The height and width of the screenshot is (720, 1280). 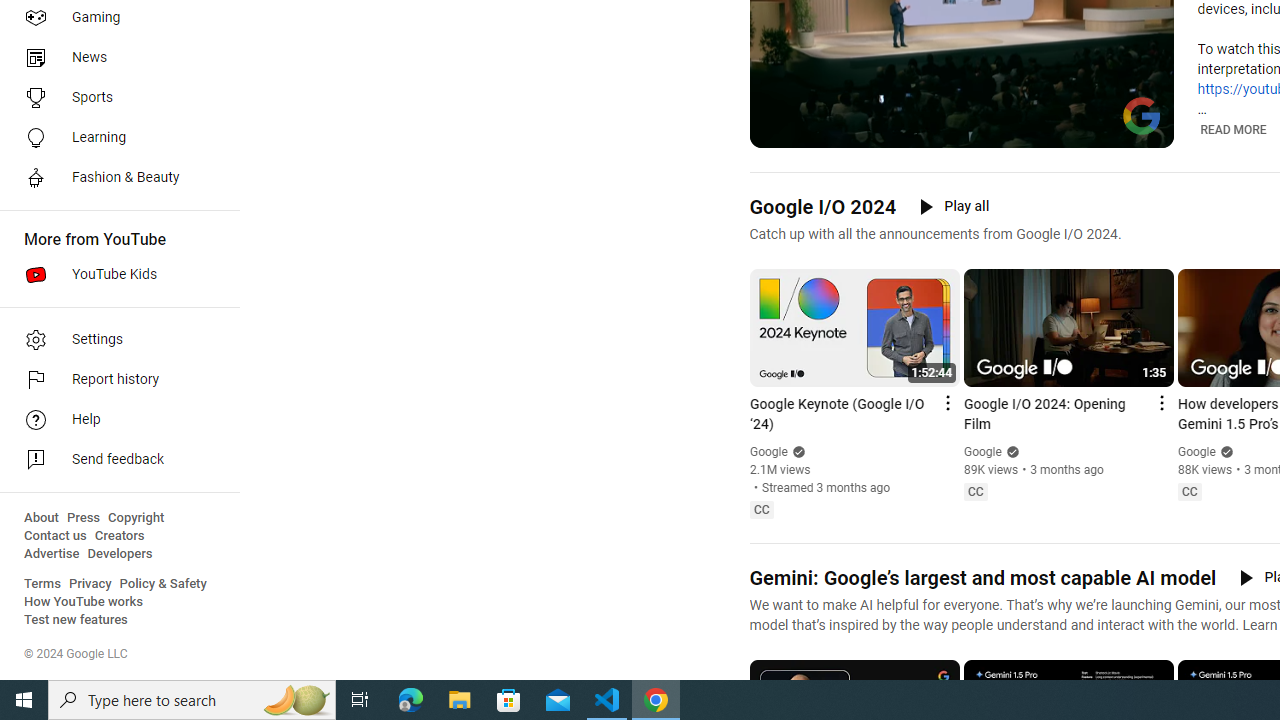 What do you see at coordinates (962, 110) in the screenshot?
I see `Seek slider` at bounding box center [962, 110].